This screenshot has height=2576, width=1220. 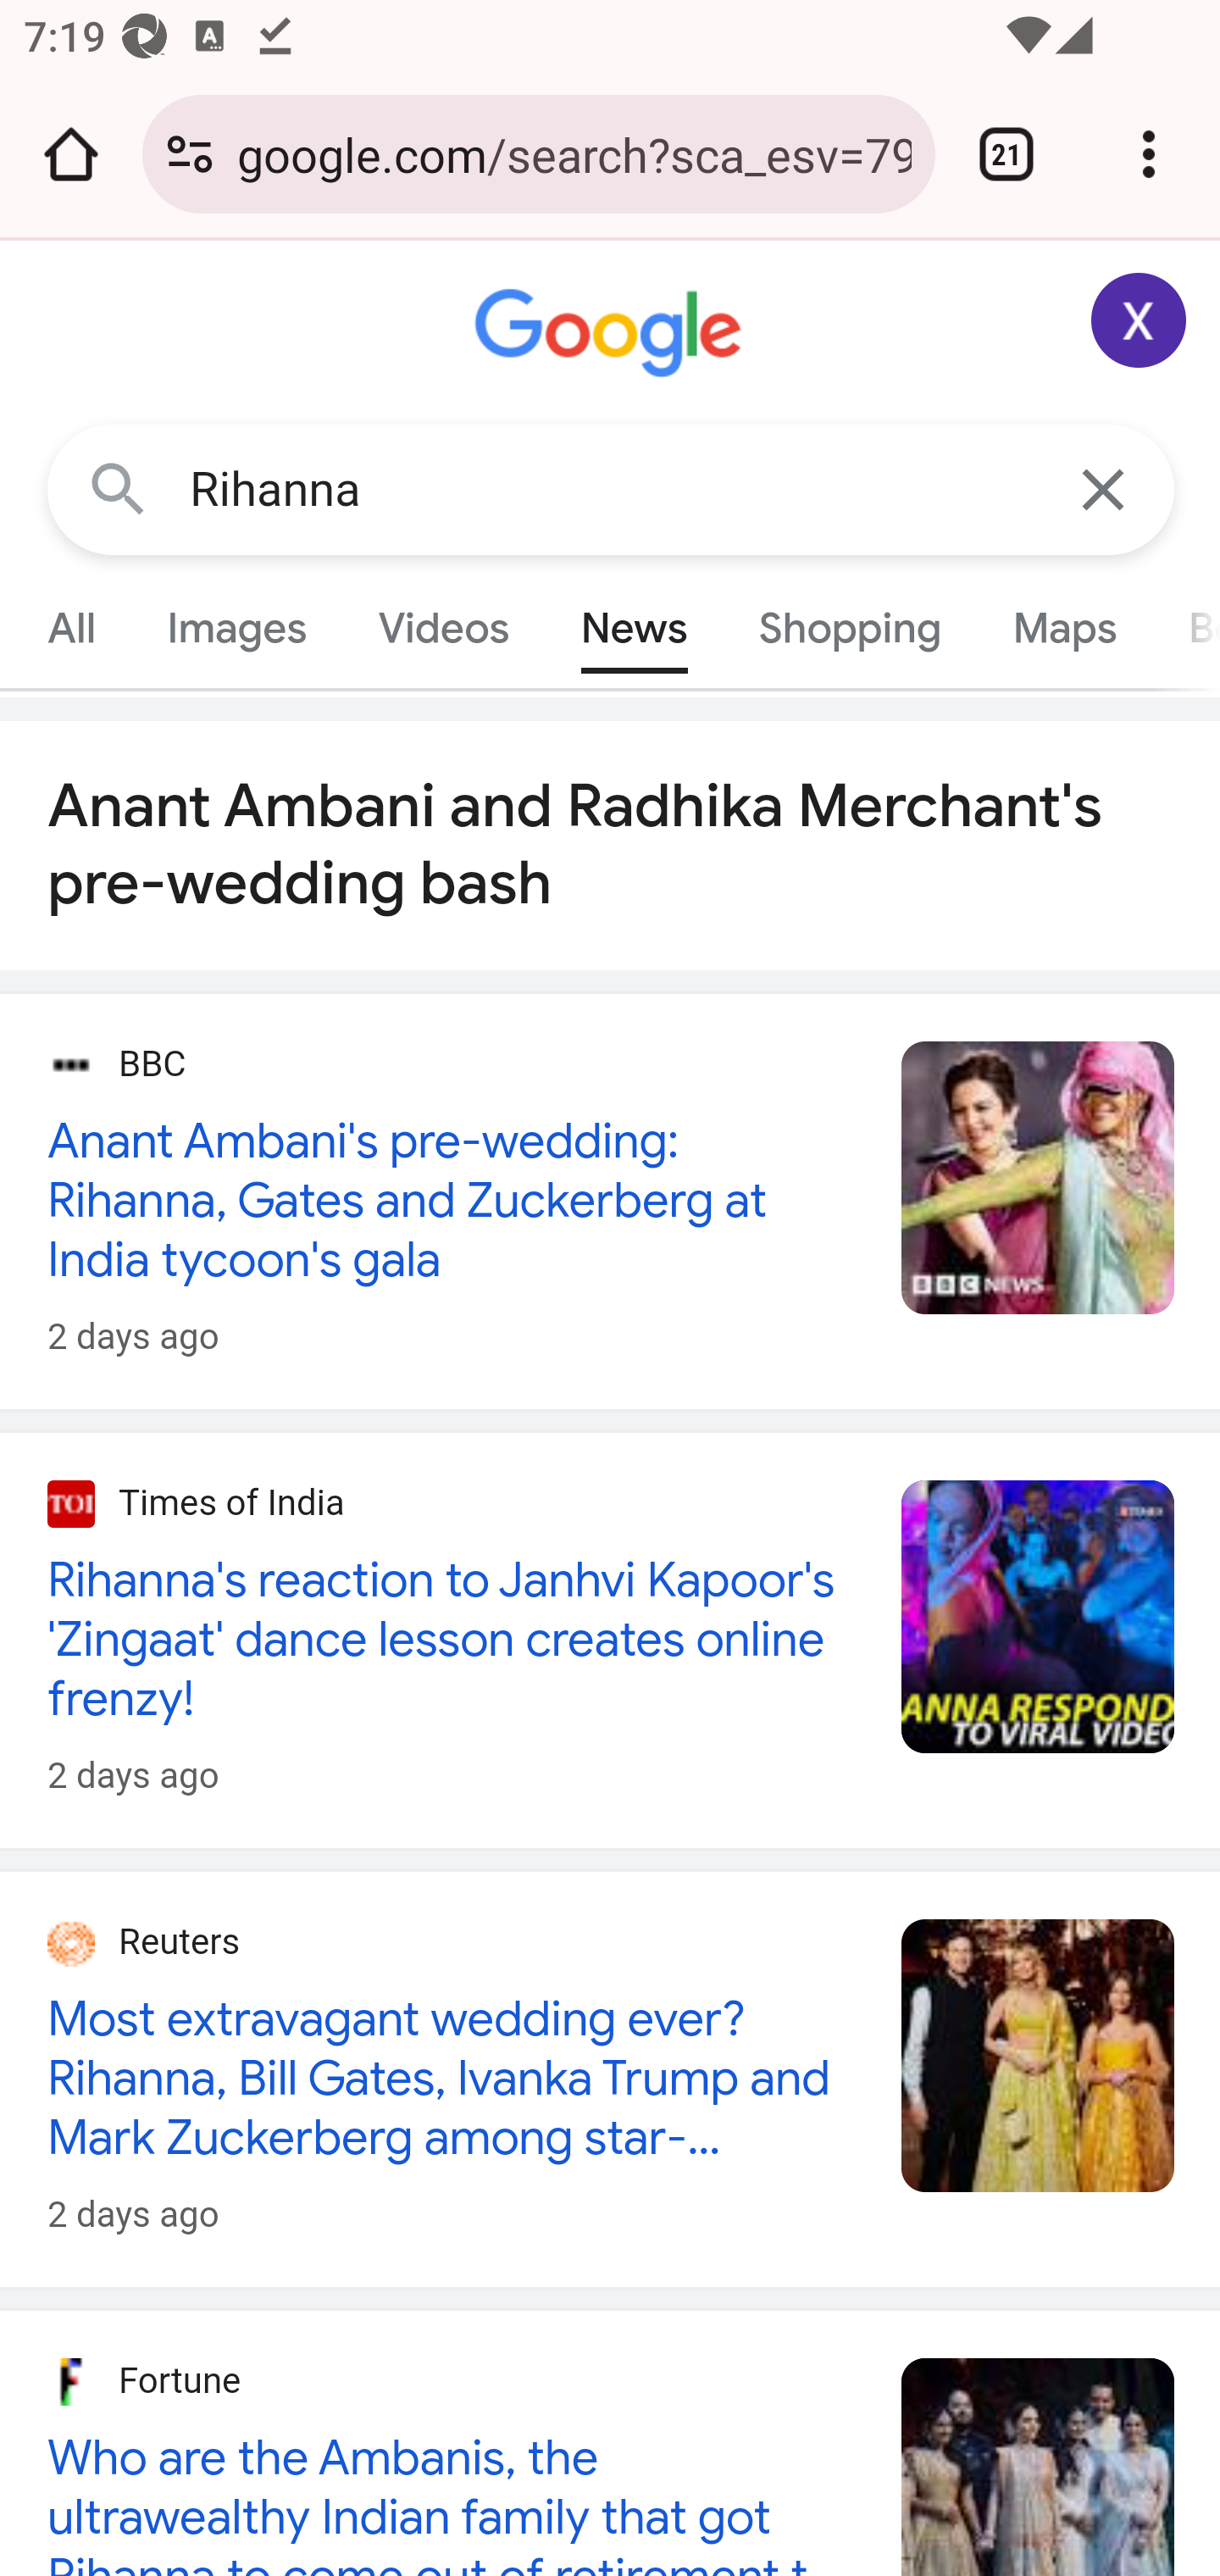 What do you see at coordinates (1105, 488) in the screenshot?
I see `Clear Search` at bounding box center [1105, 488].